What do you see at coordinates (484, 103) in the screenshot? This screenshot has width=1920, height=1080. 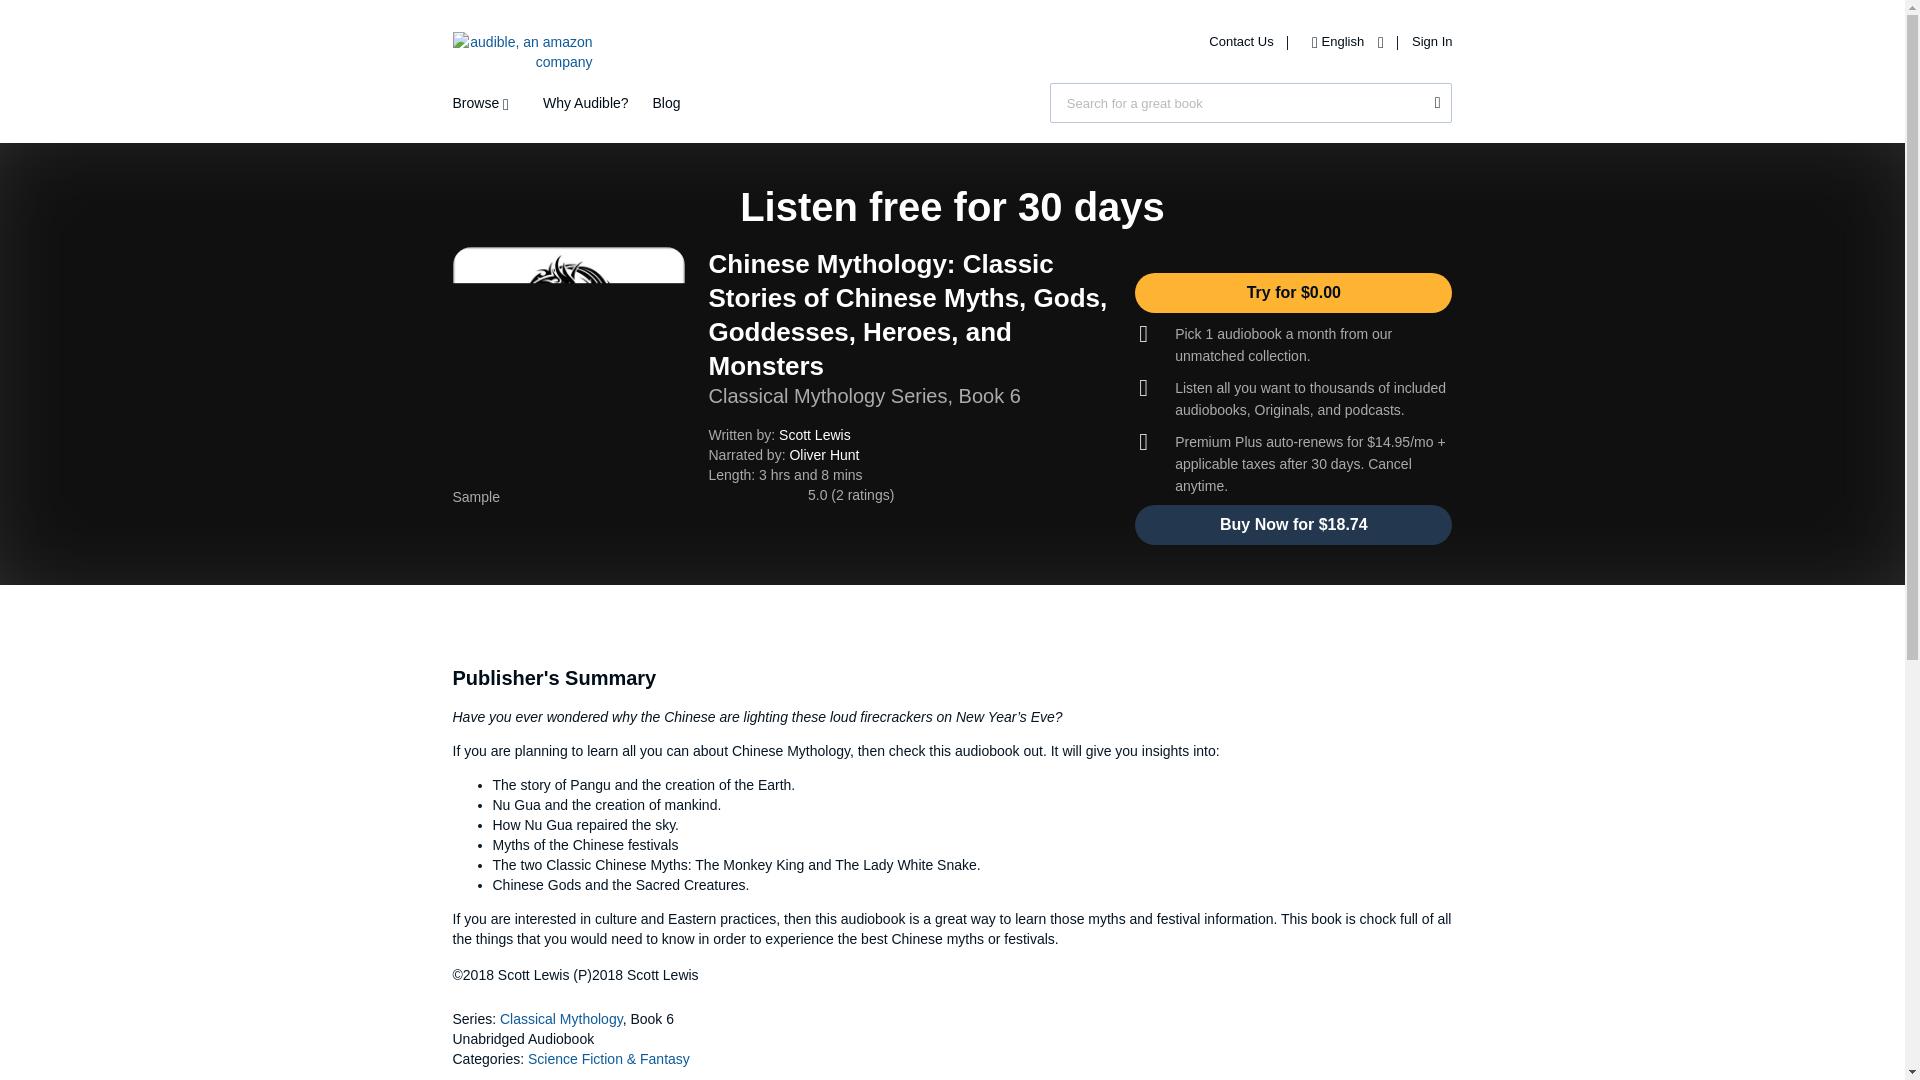 I see `Browse` at bounding box center [484, 103].